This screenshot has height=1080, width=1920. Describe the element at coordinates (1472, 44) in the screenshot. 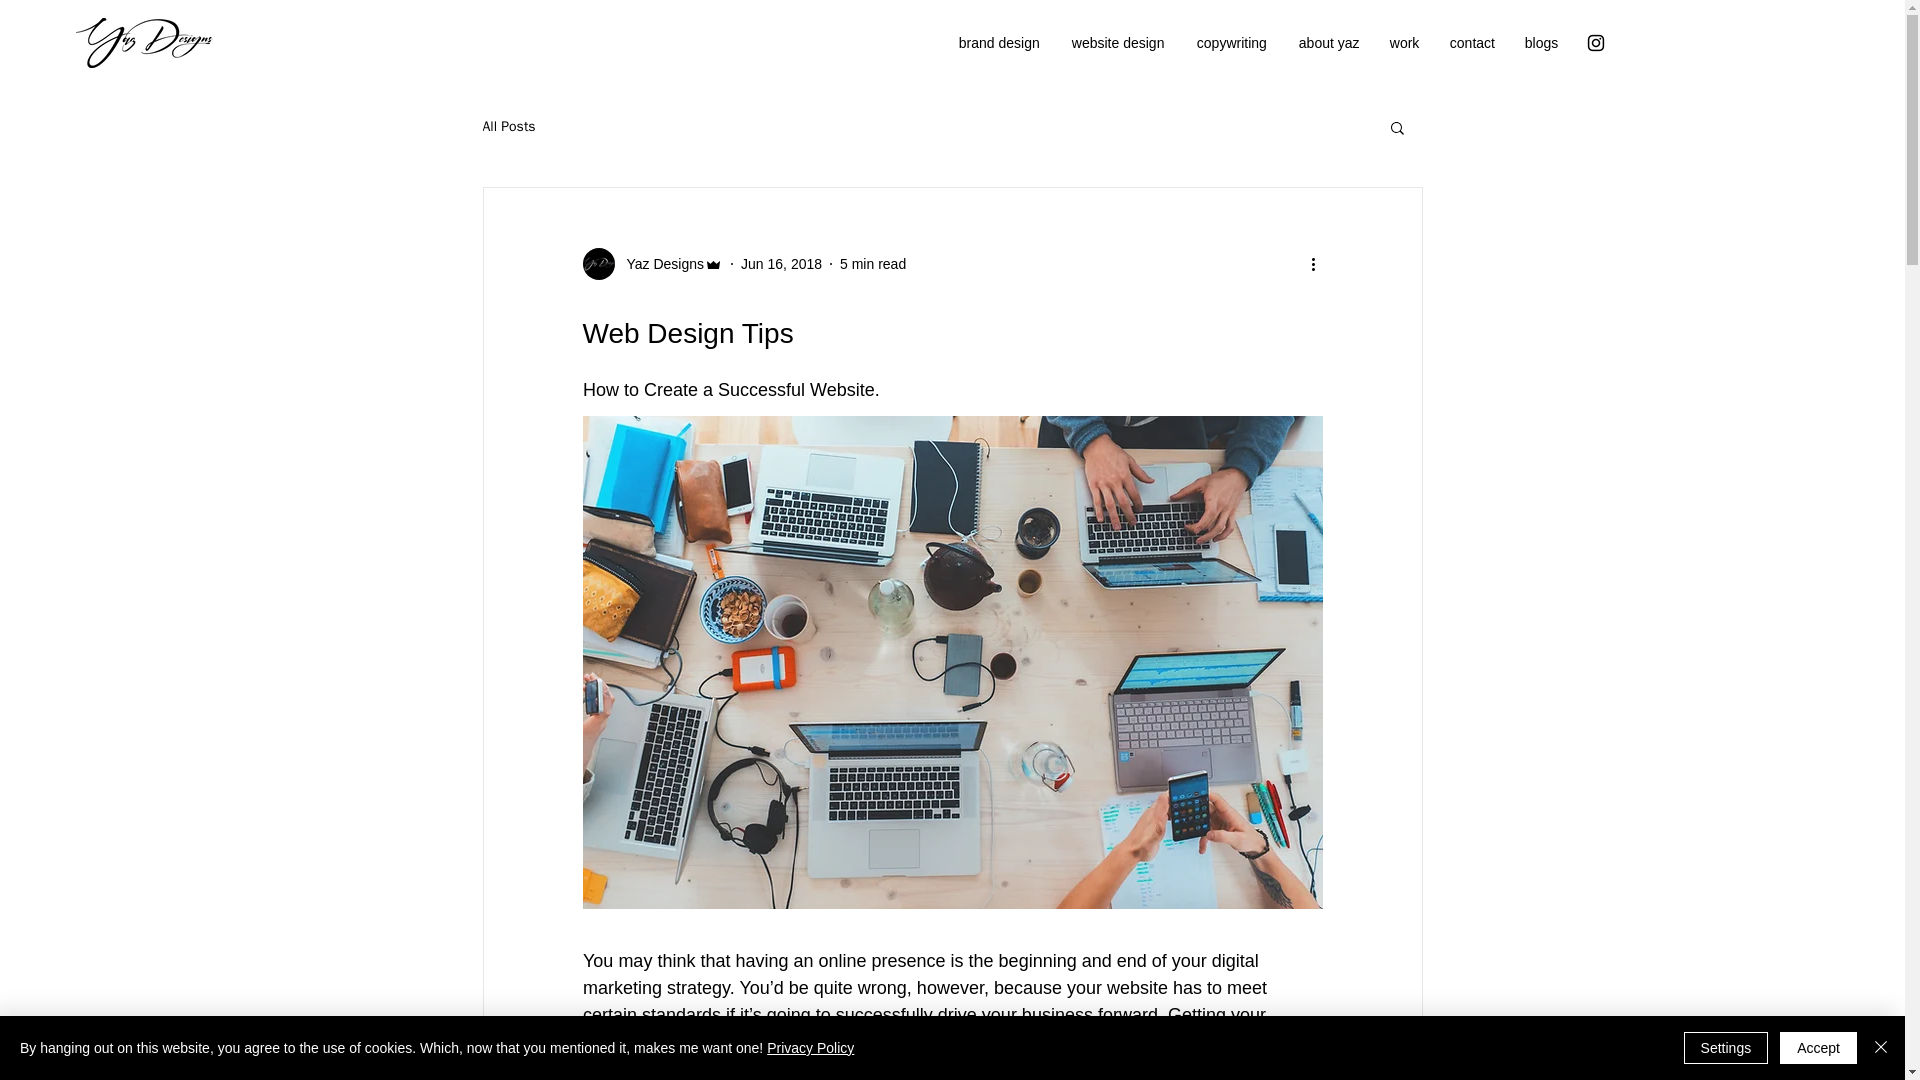

I see `contact` at that location.